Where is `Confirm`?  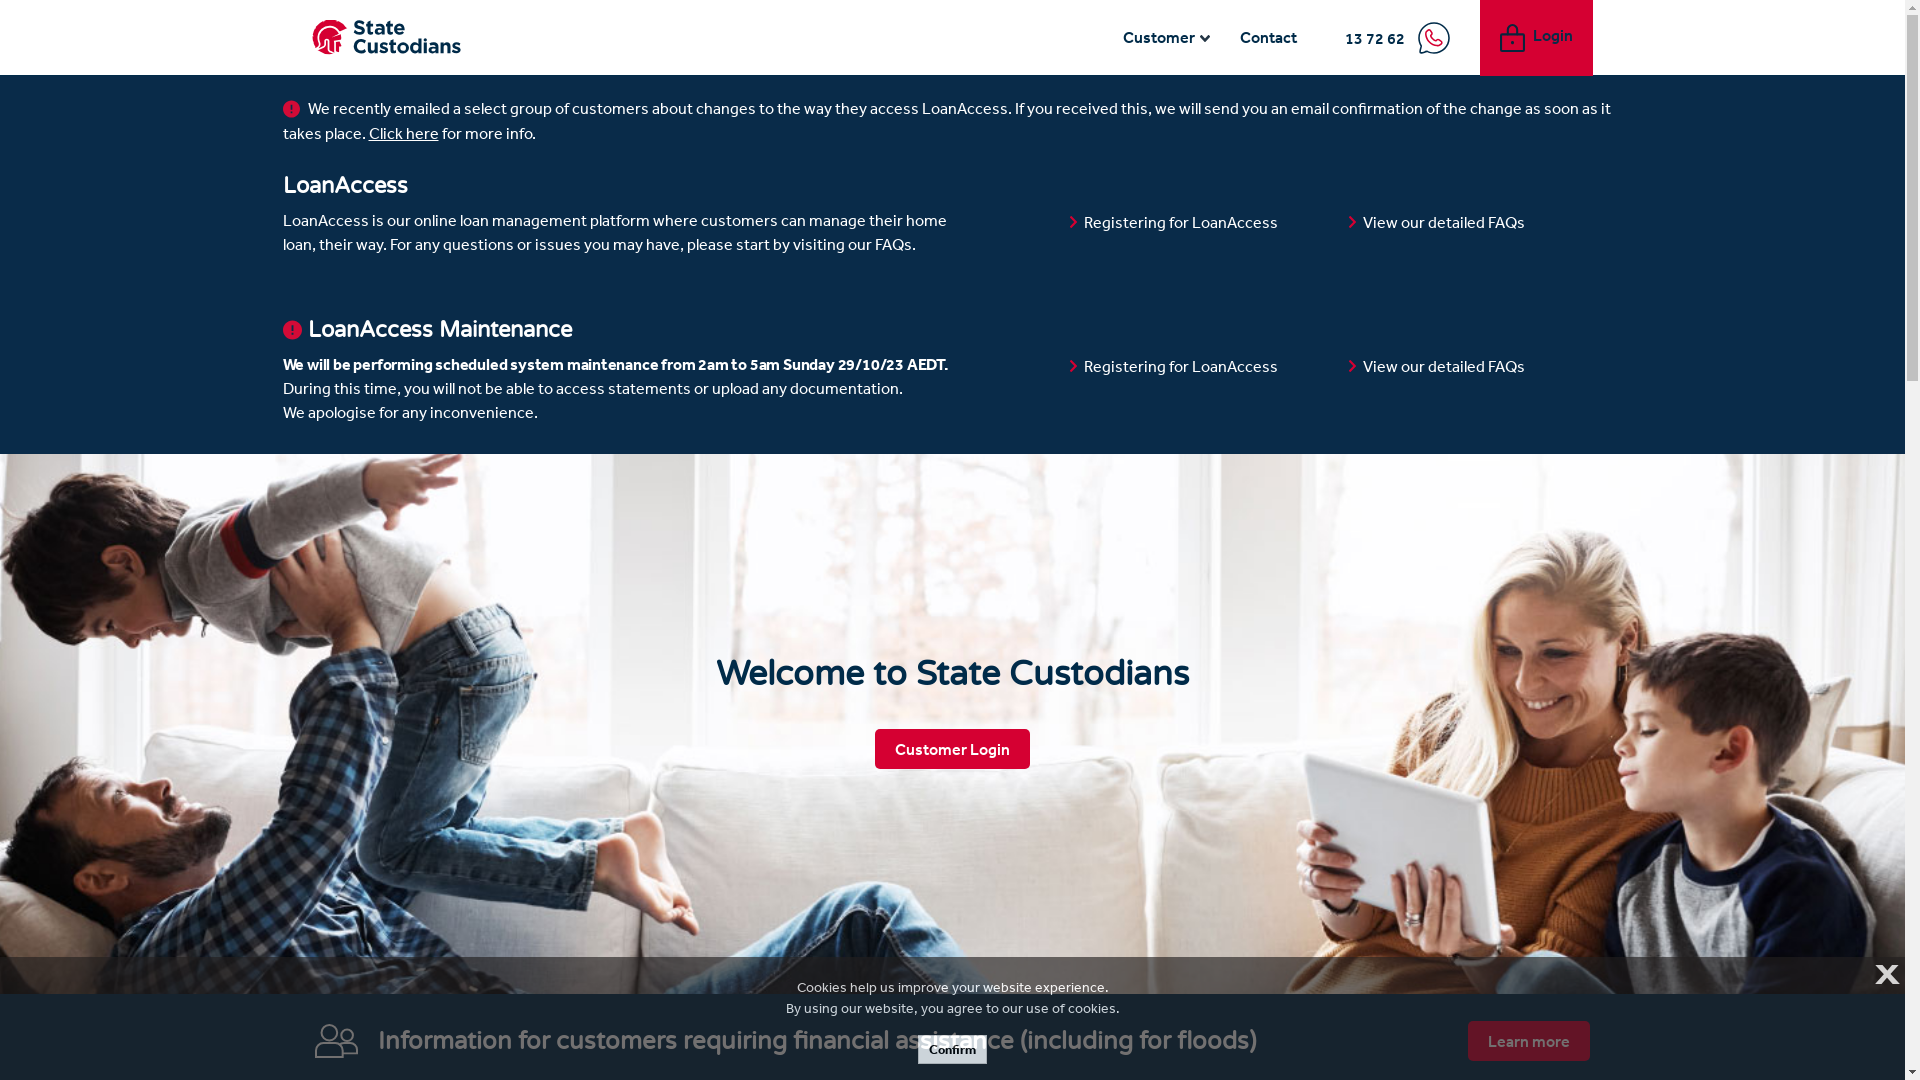
Confirm is located at coordinates (952, 1050).